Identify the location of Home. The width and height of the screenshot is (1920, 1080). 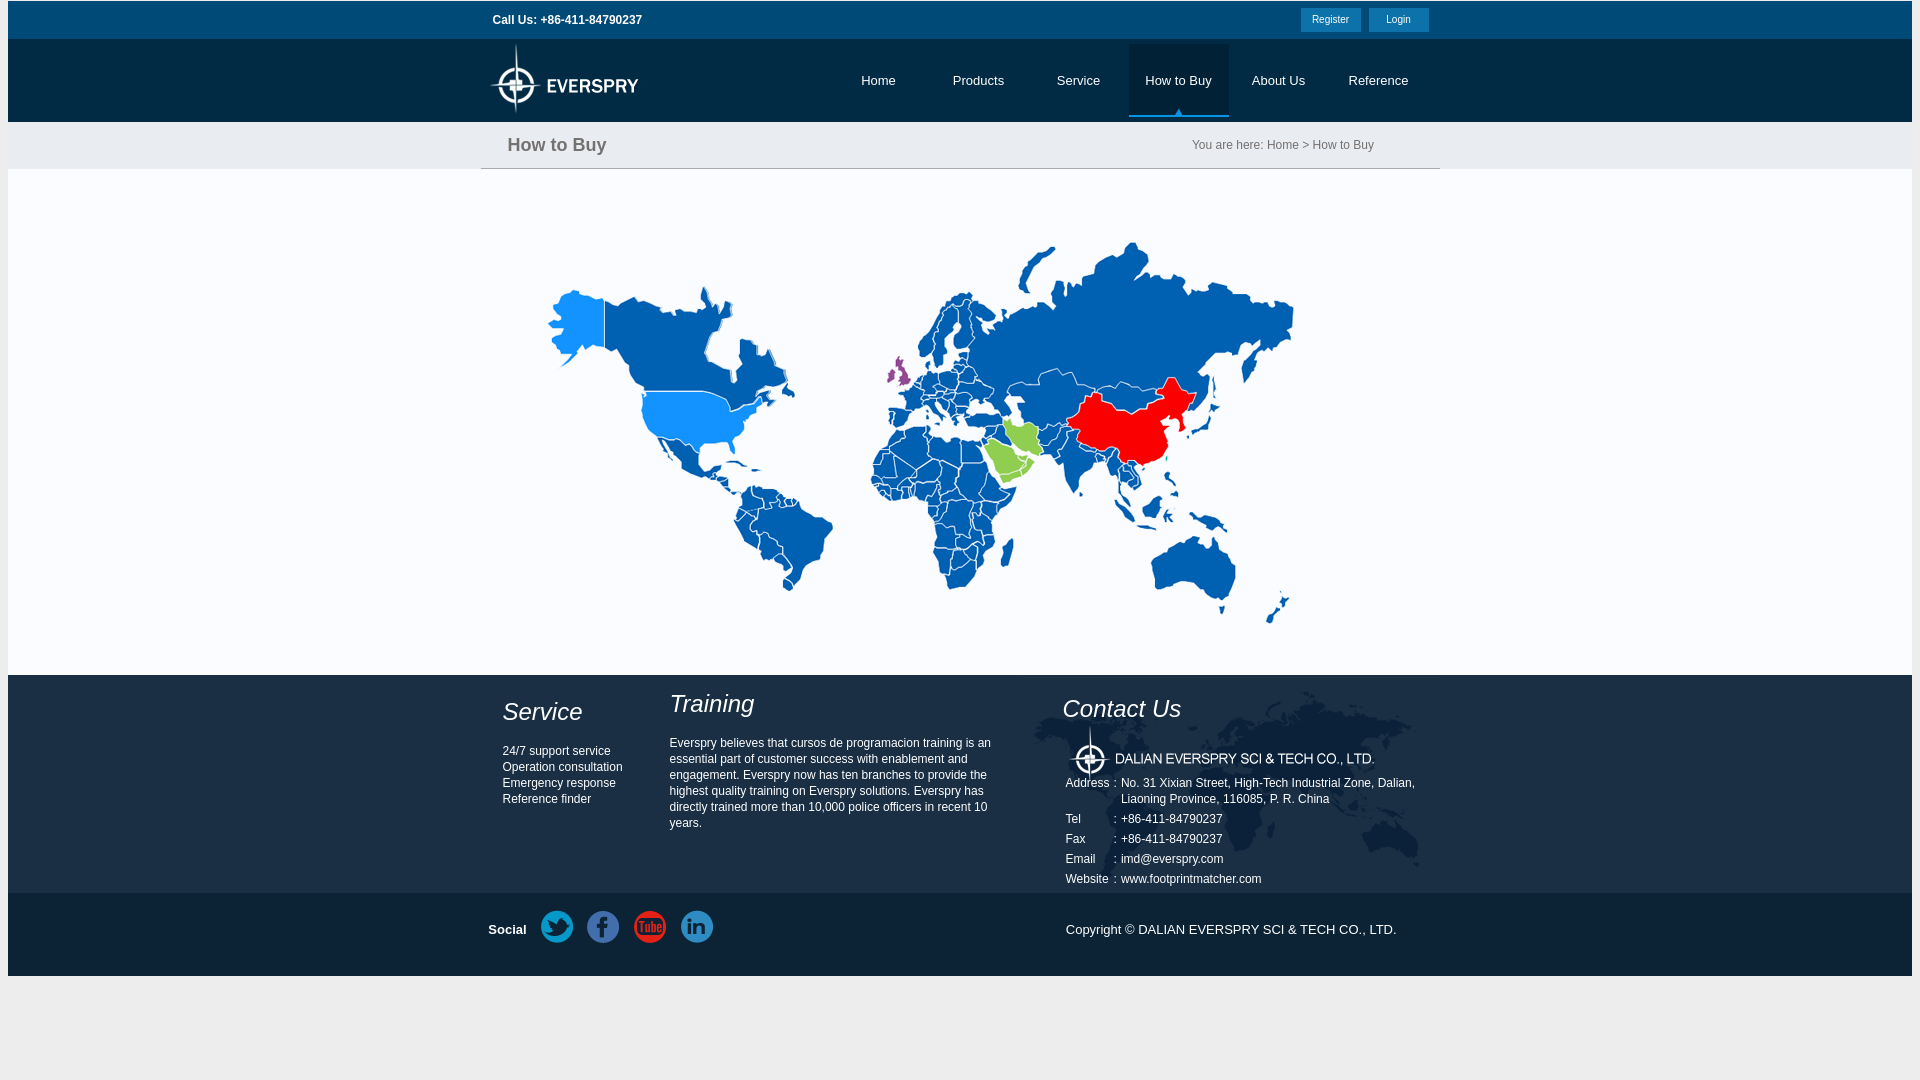
(877, 80).